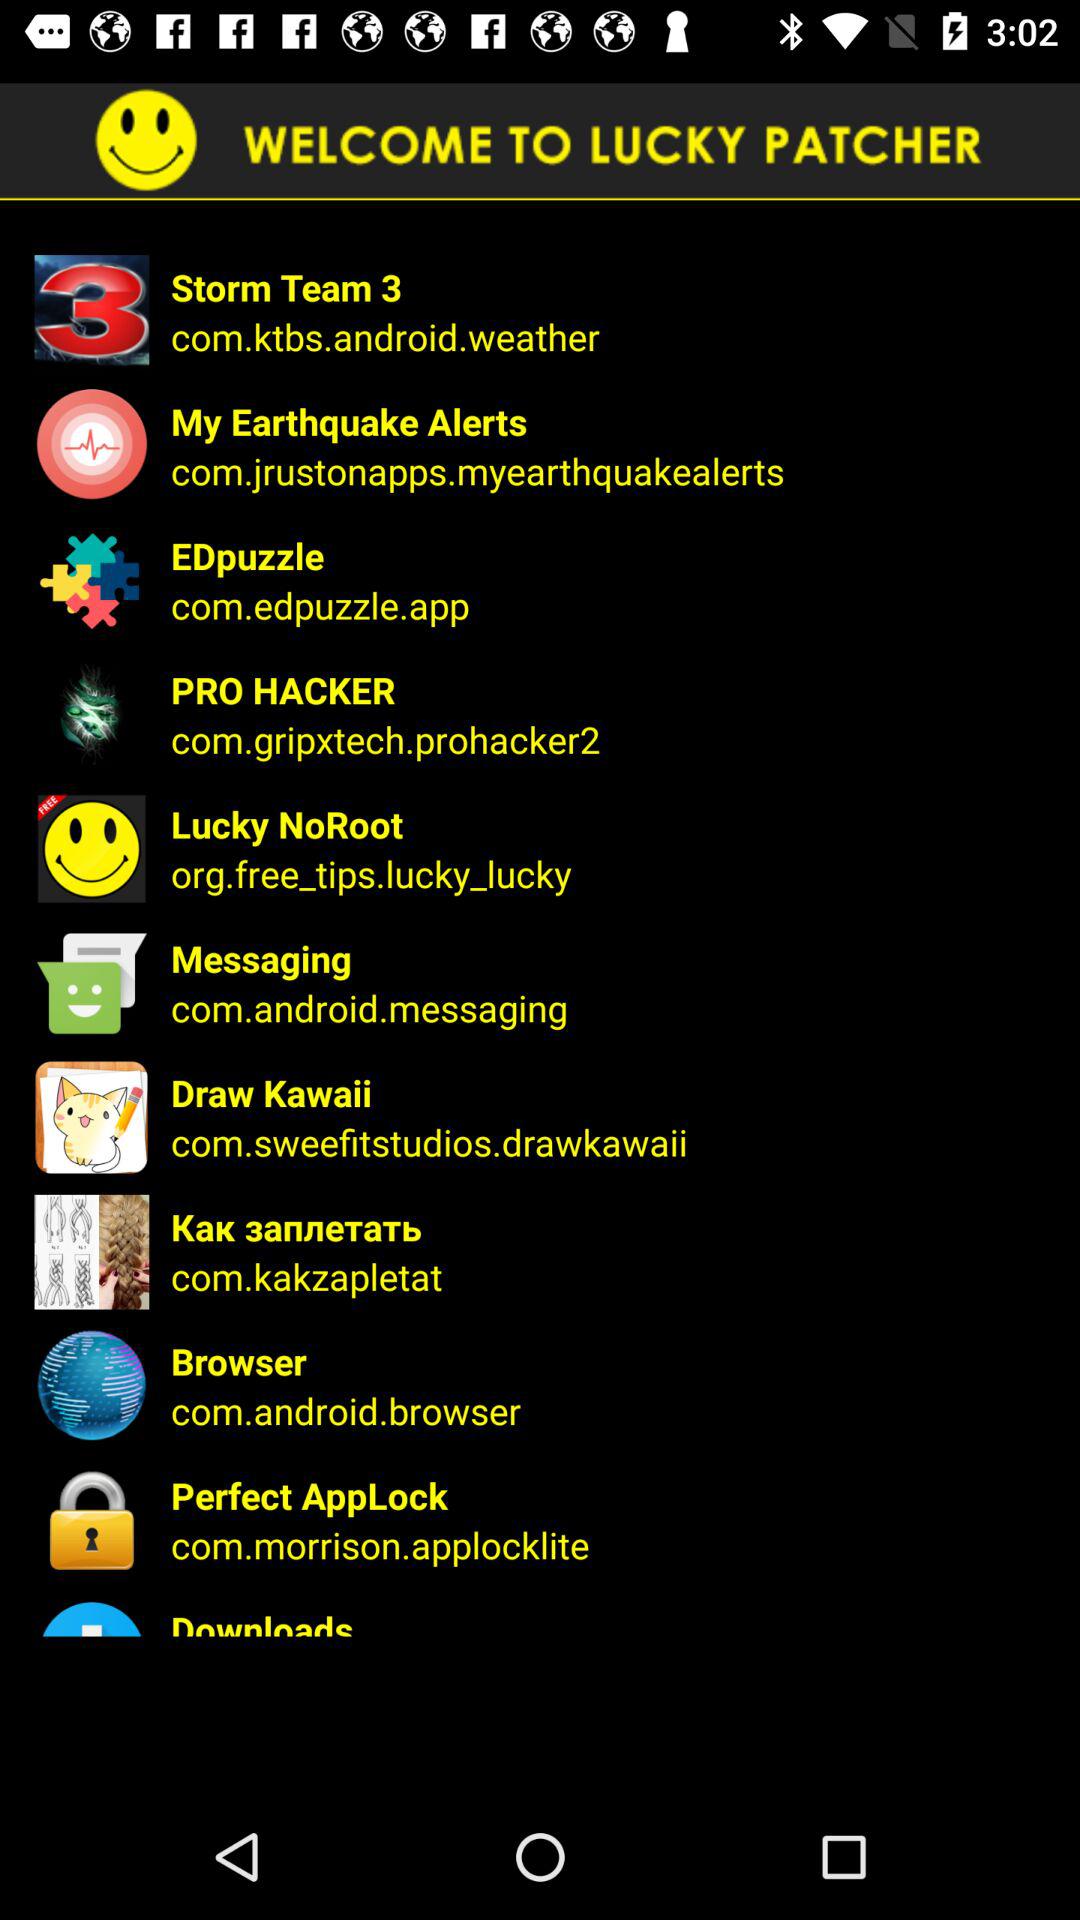 The height and width of the screenshot is (1920, 1080). Describe the element at coordinates (612, 1495) in the screenshot. I see `open the perfect applock app` at that location.